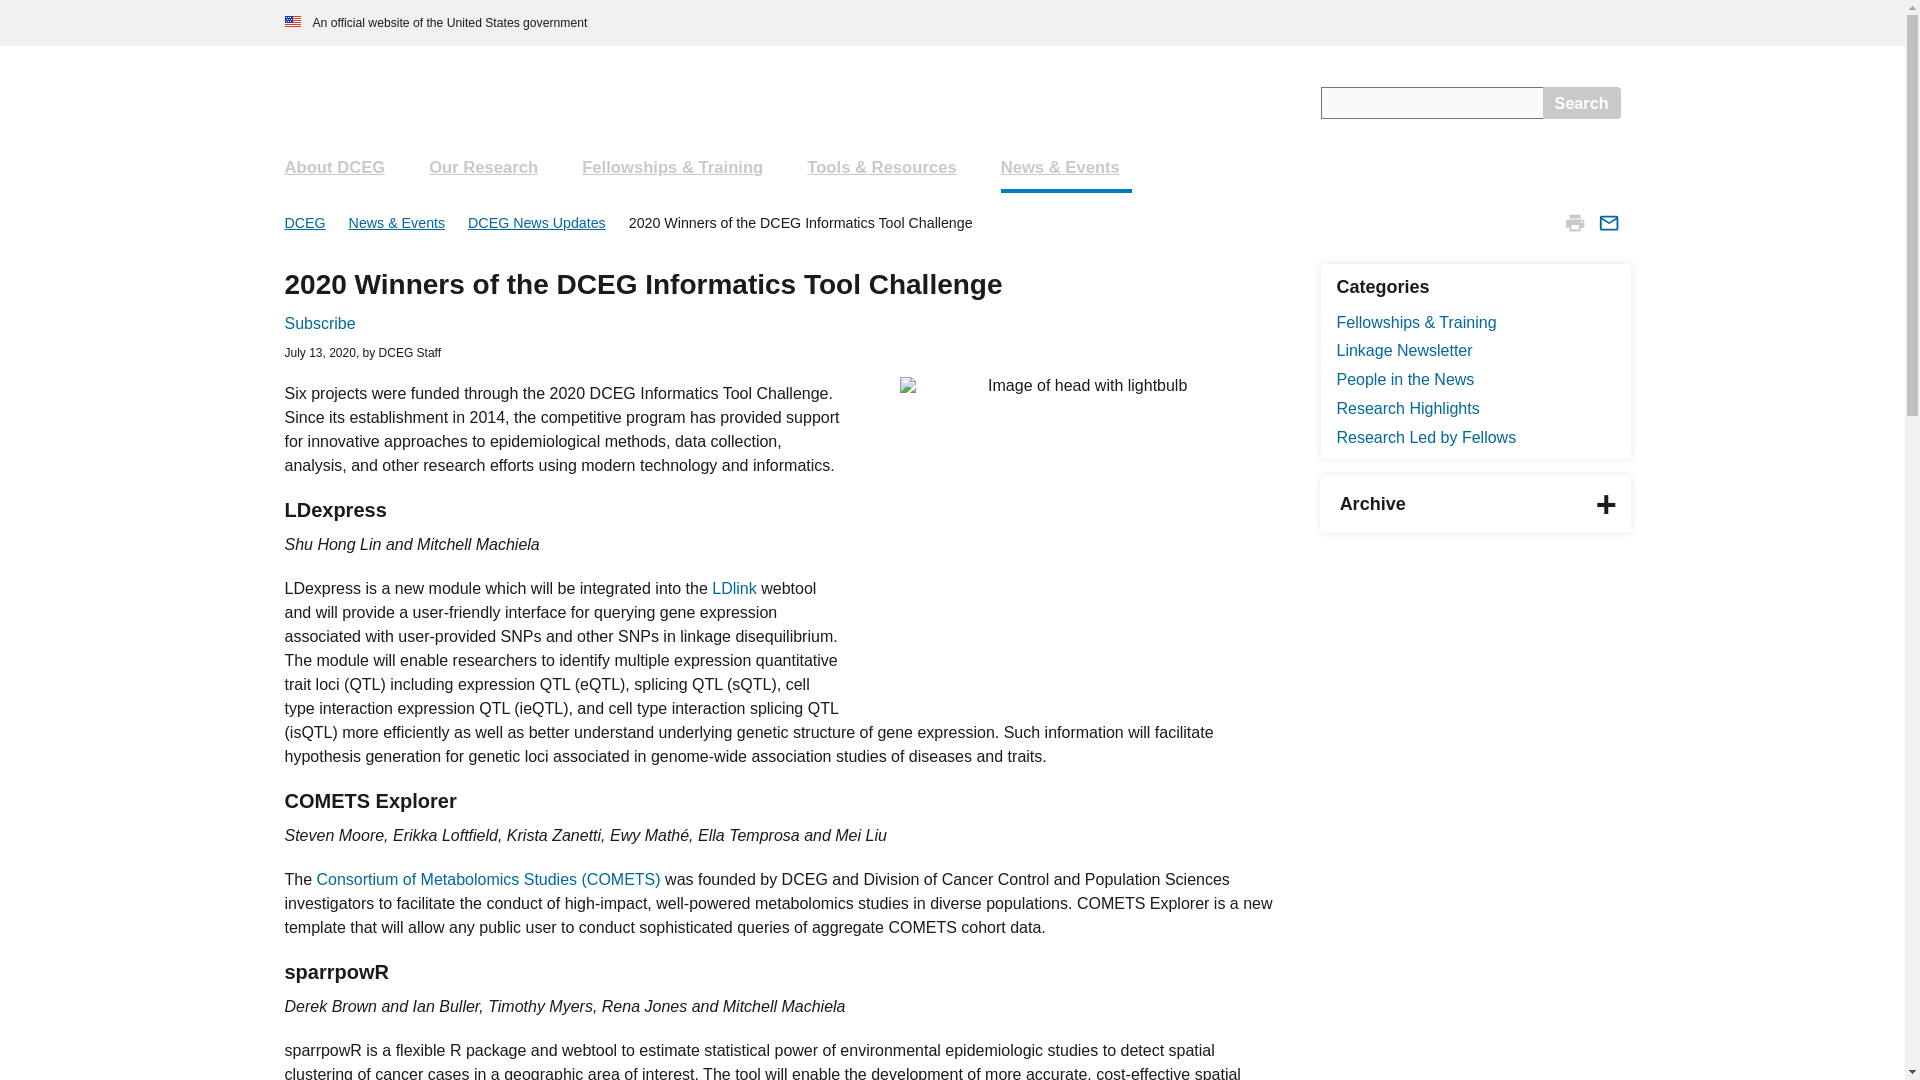 The height and width of the screenshot is (1080, 1920). I want to click on LDlink, so click(736, 588).